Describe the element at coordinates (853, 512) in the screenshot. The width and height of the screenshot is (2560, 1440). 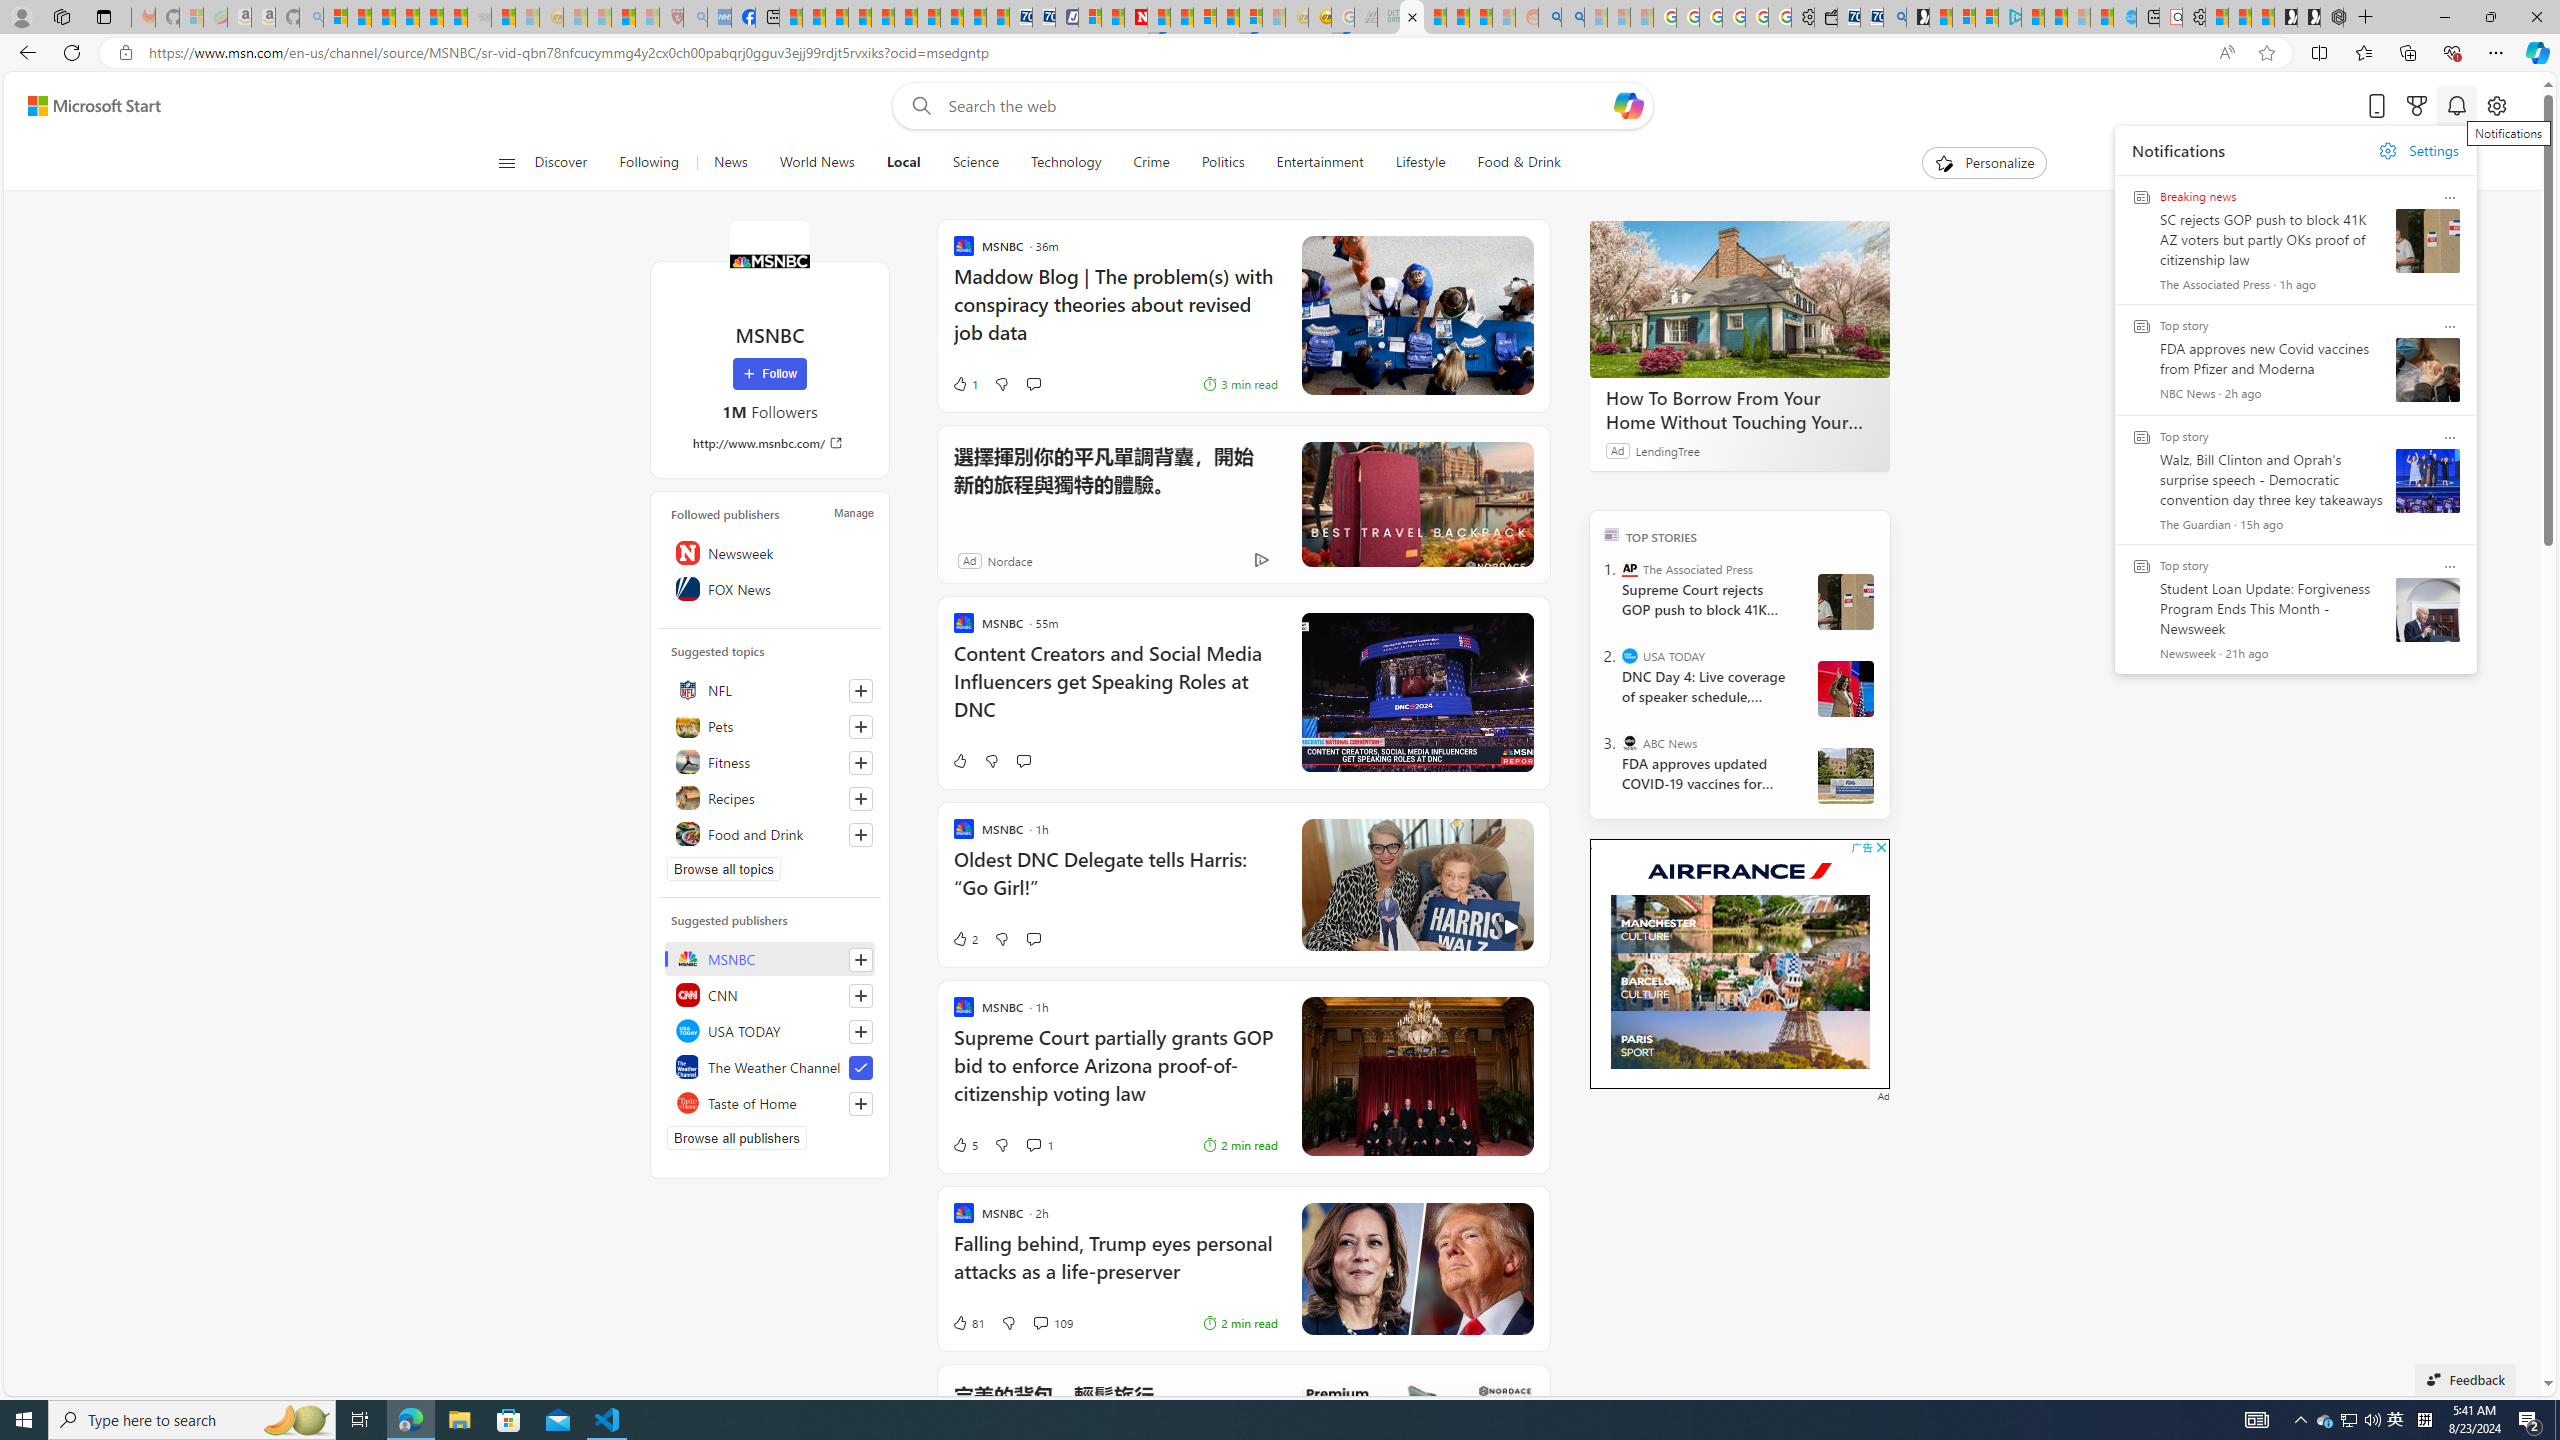
I see `Manage` at that location.